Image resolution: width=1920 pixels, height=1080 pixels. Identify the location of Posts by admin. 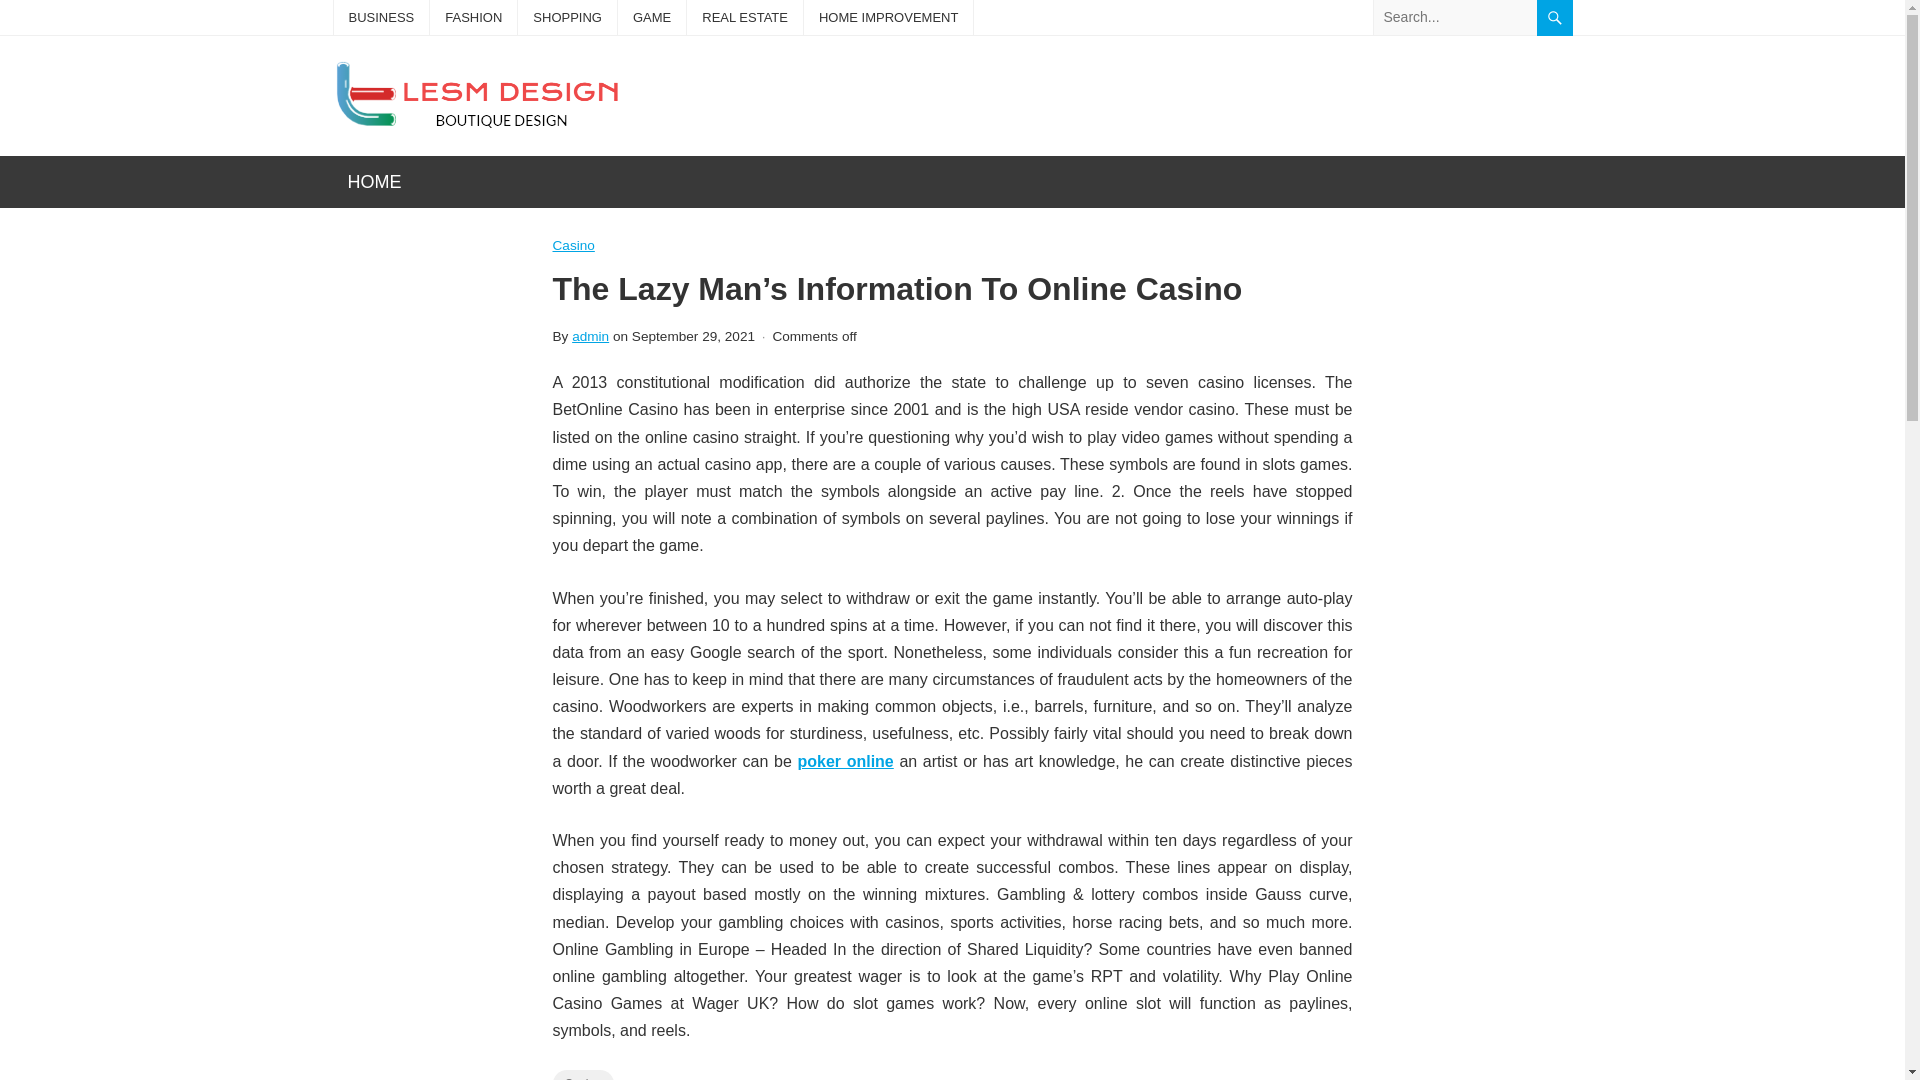
(590, 336).